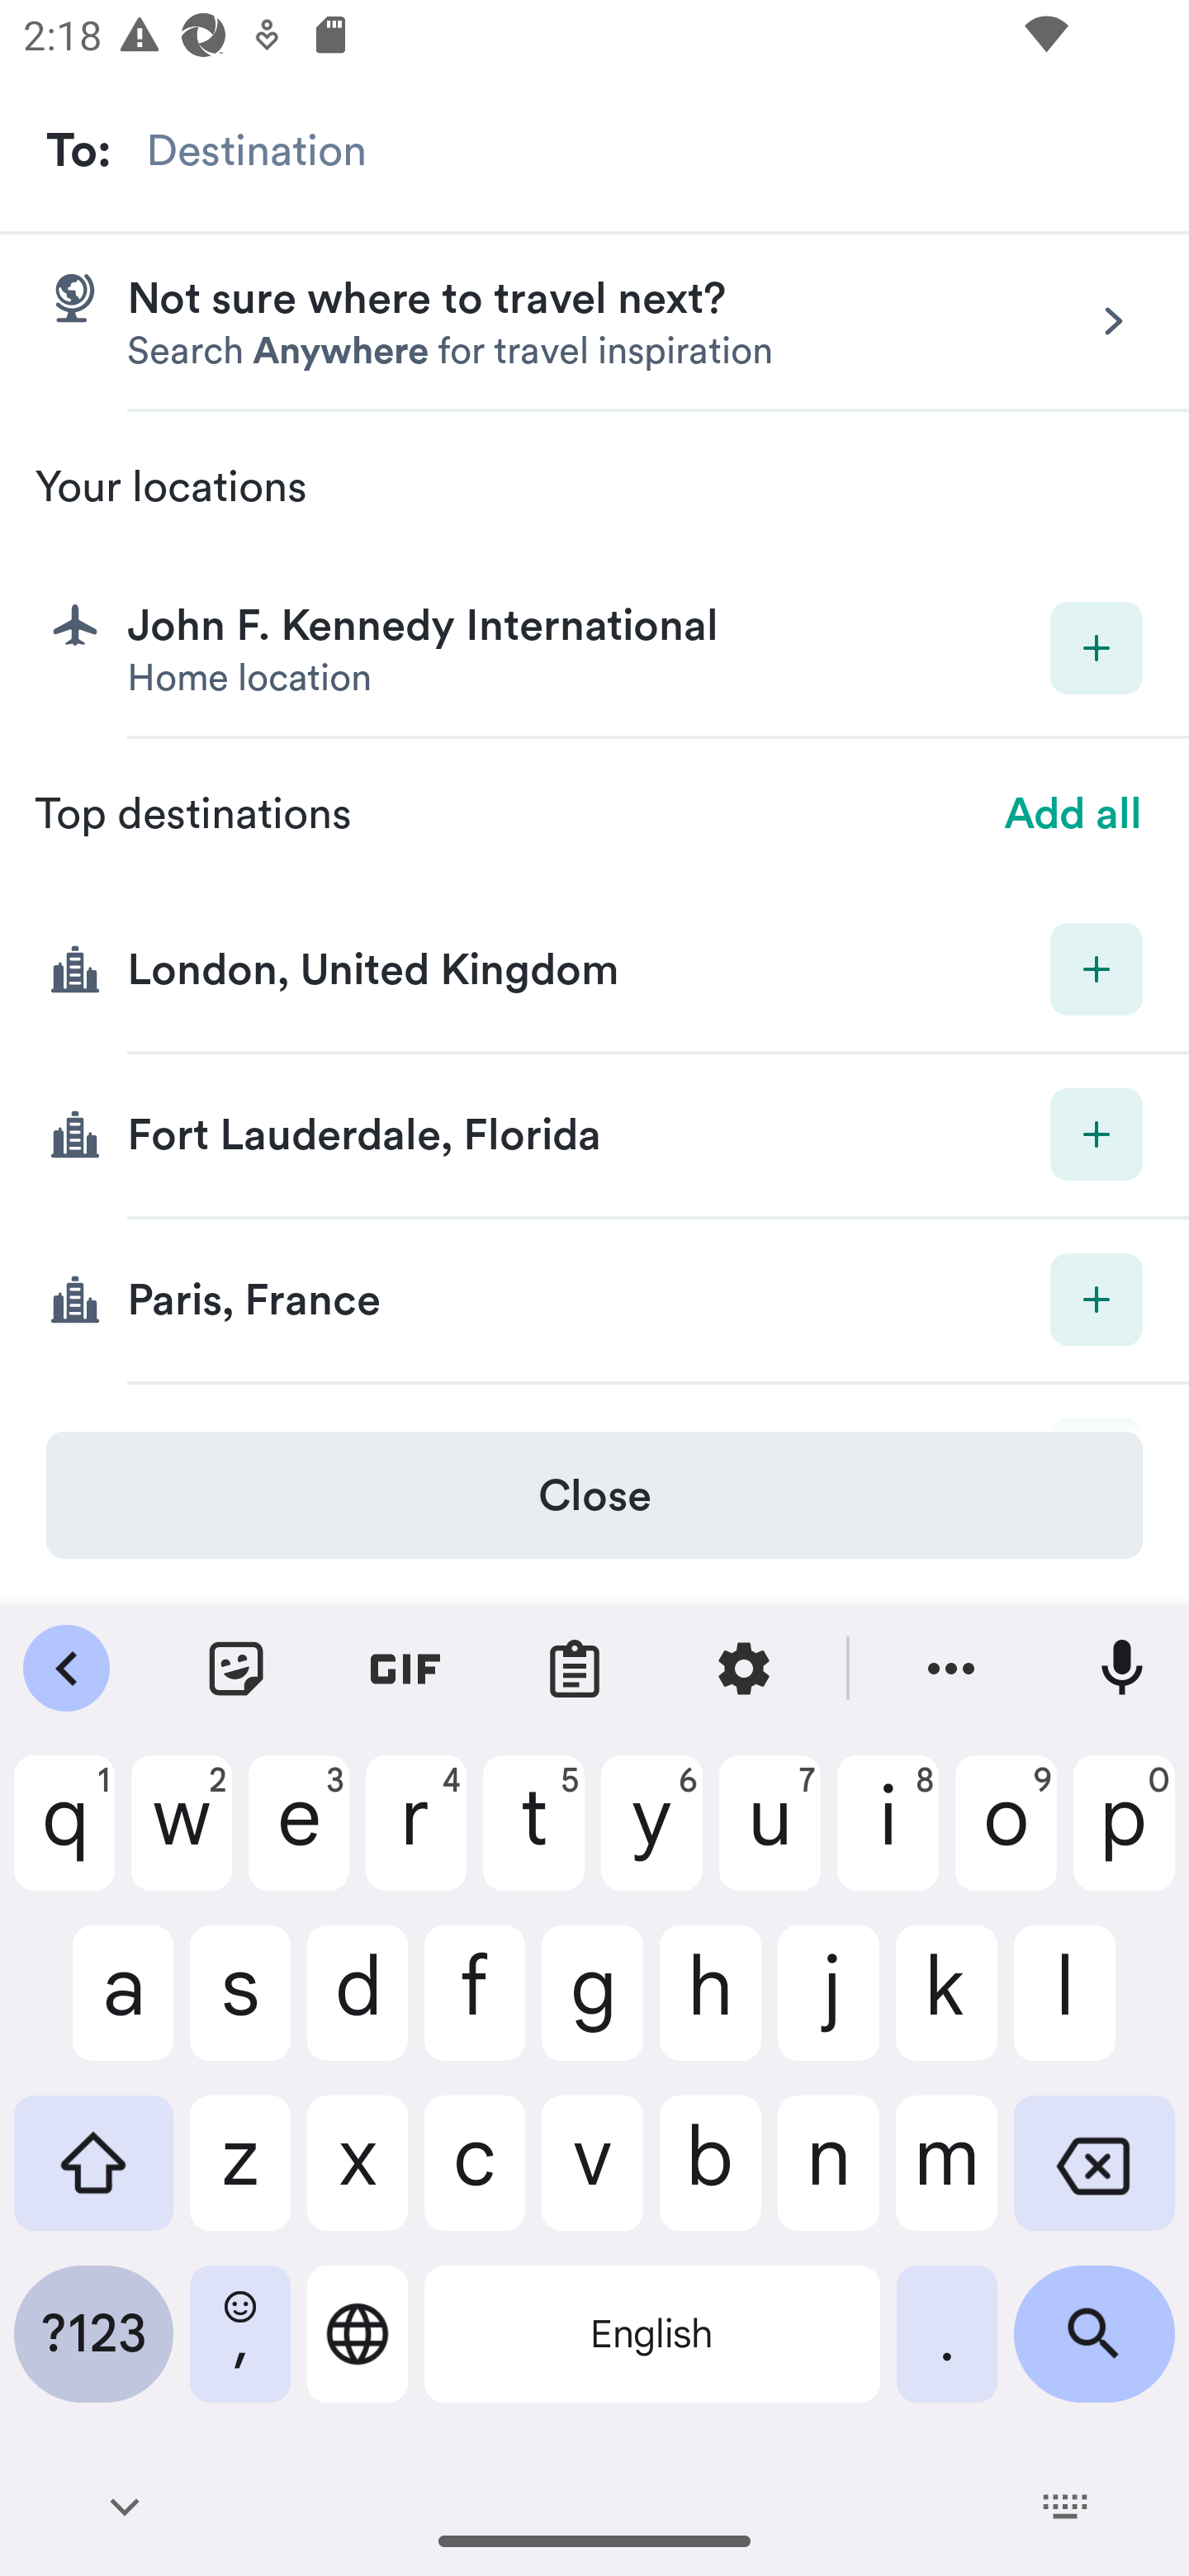 This screenshot has width=1189, height=2576. I want to click on Add destination Paris, France, so click(594, 1300).